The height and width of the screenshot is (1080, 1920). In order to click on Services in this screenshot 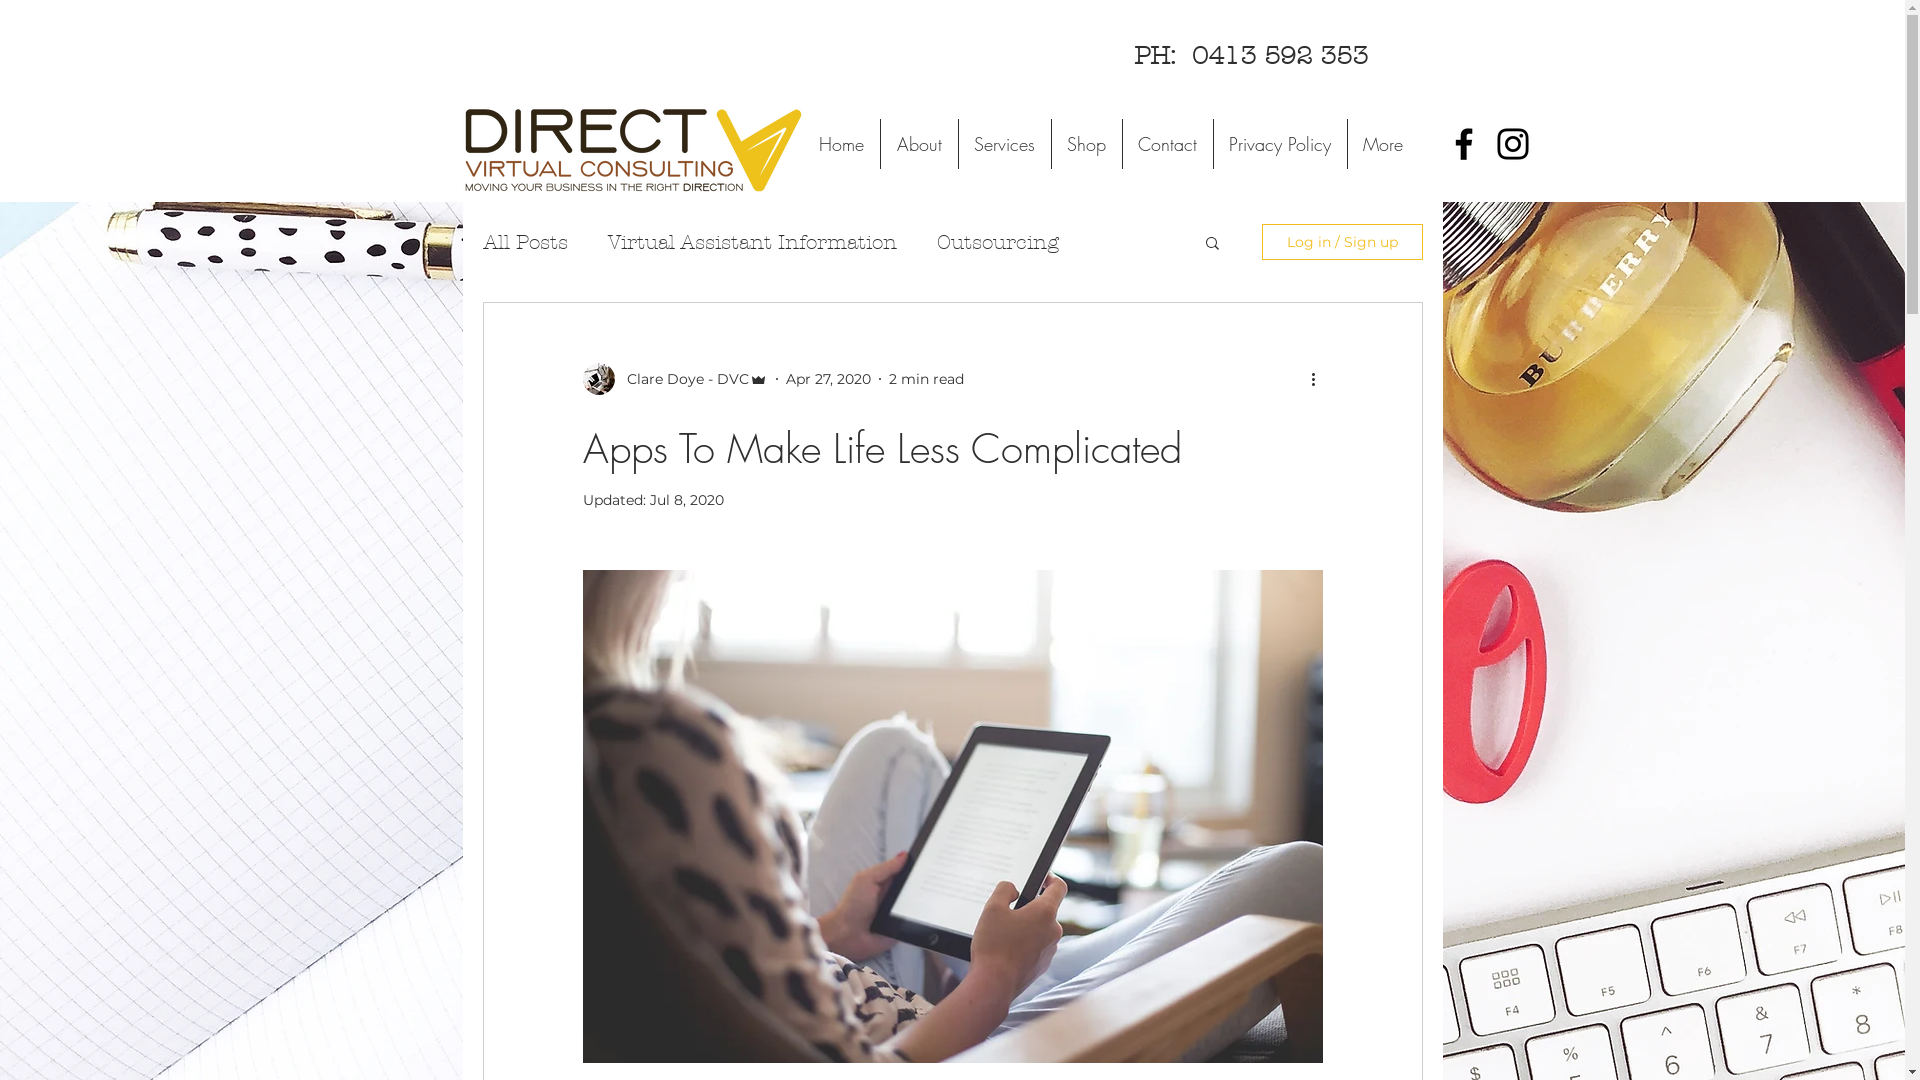, I will do `click(1004, 144)`.